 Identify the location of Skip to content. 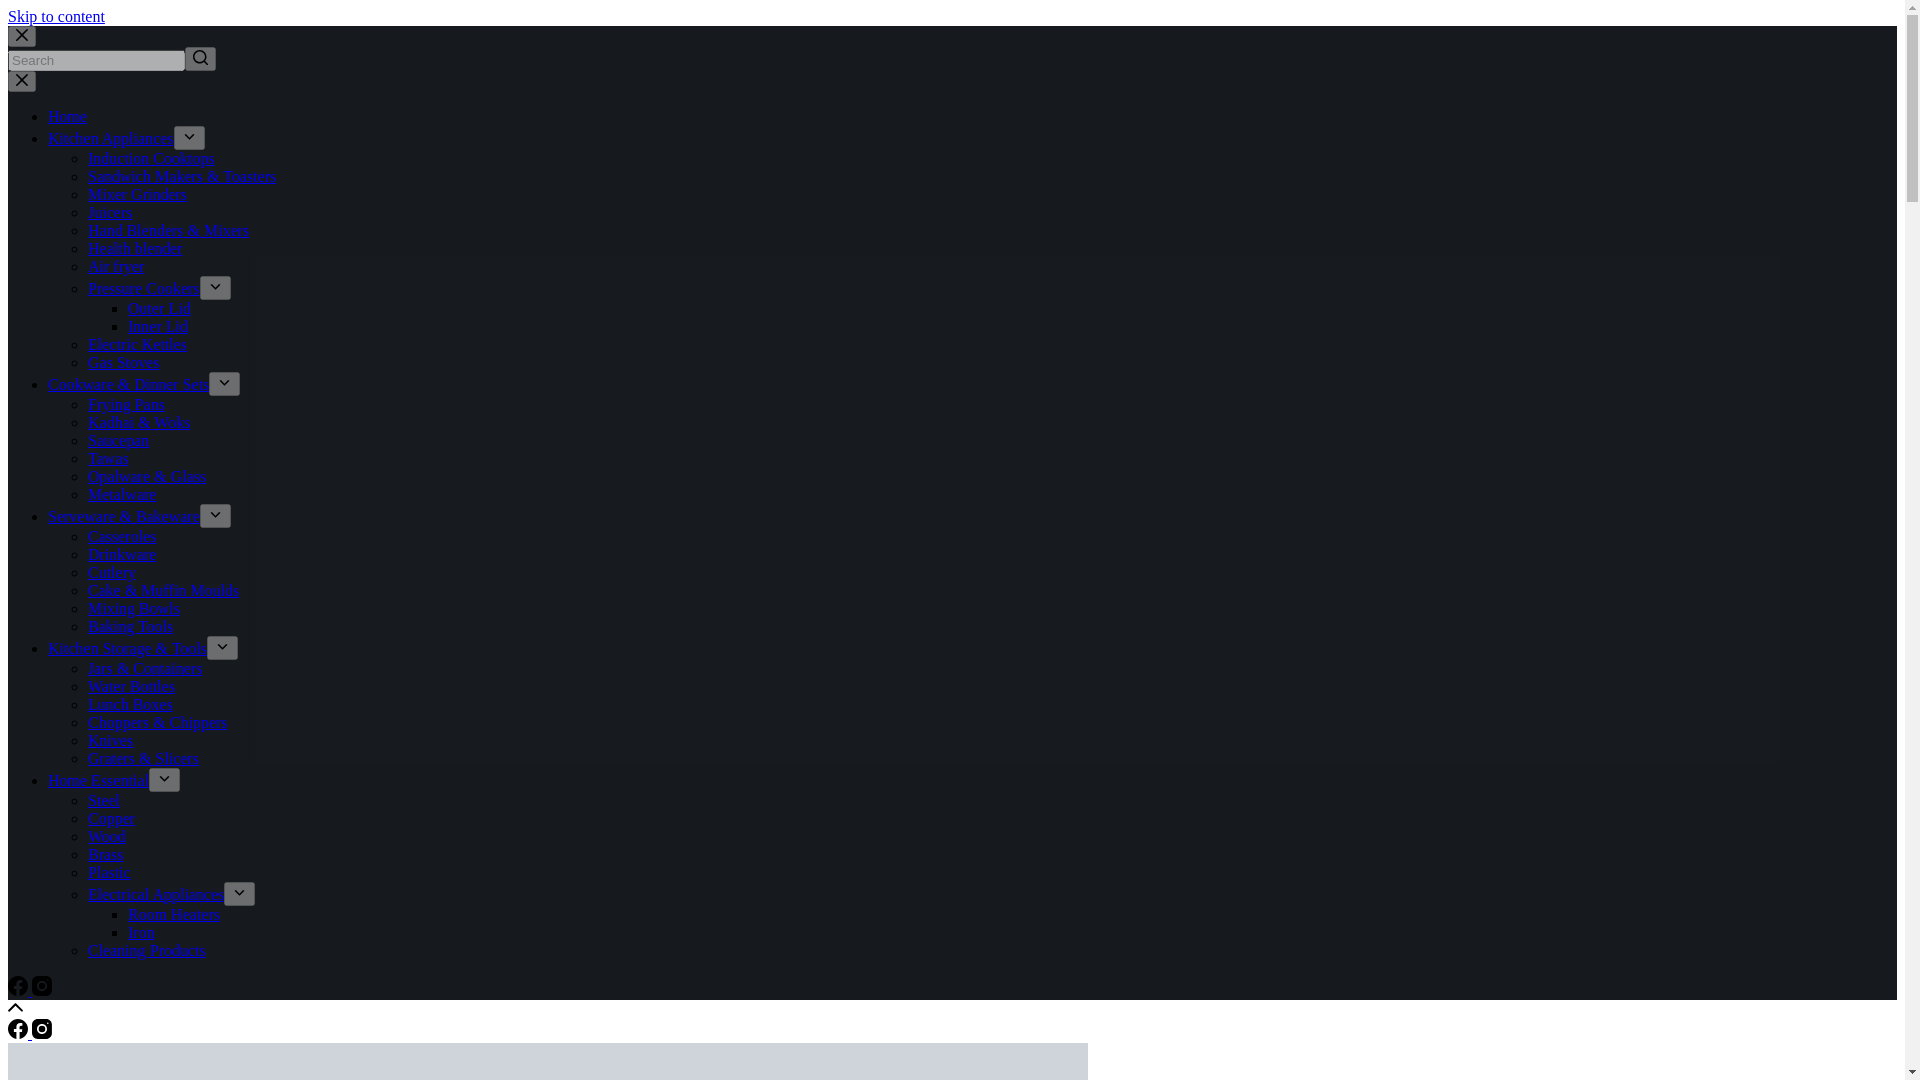
(56, 16).